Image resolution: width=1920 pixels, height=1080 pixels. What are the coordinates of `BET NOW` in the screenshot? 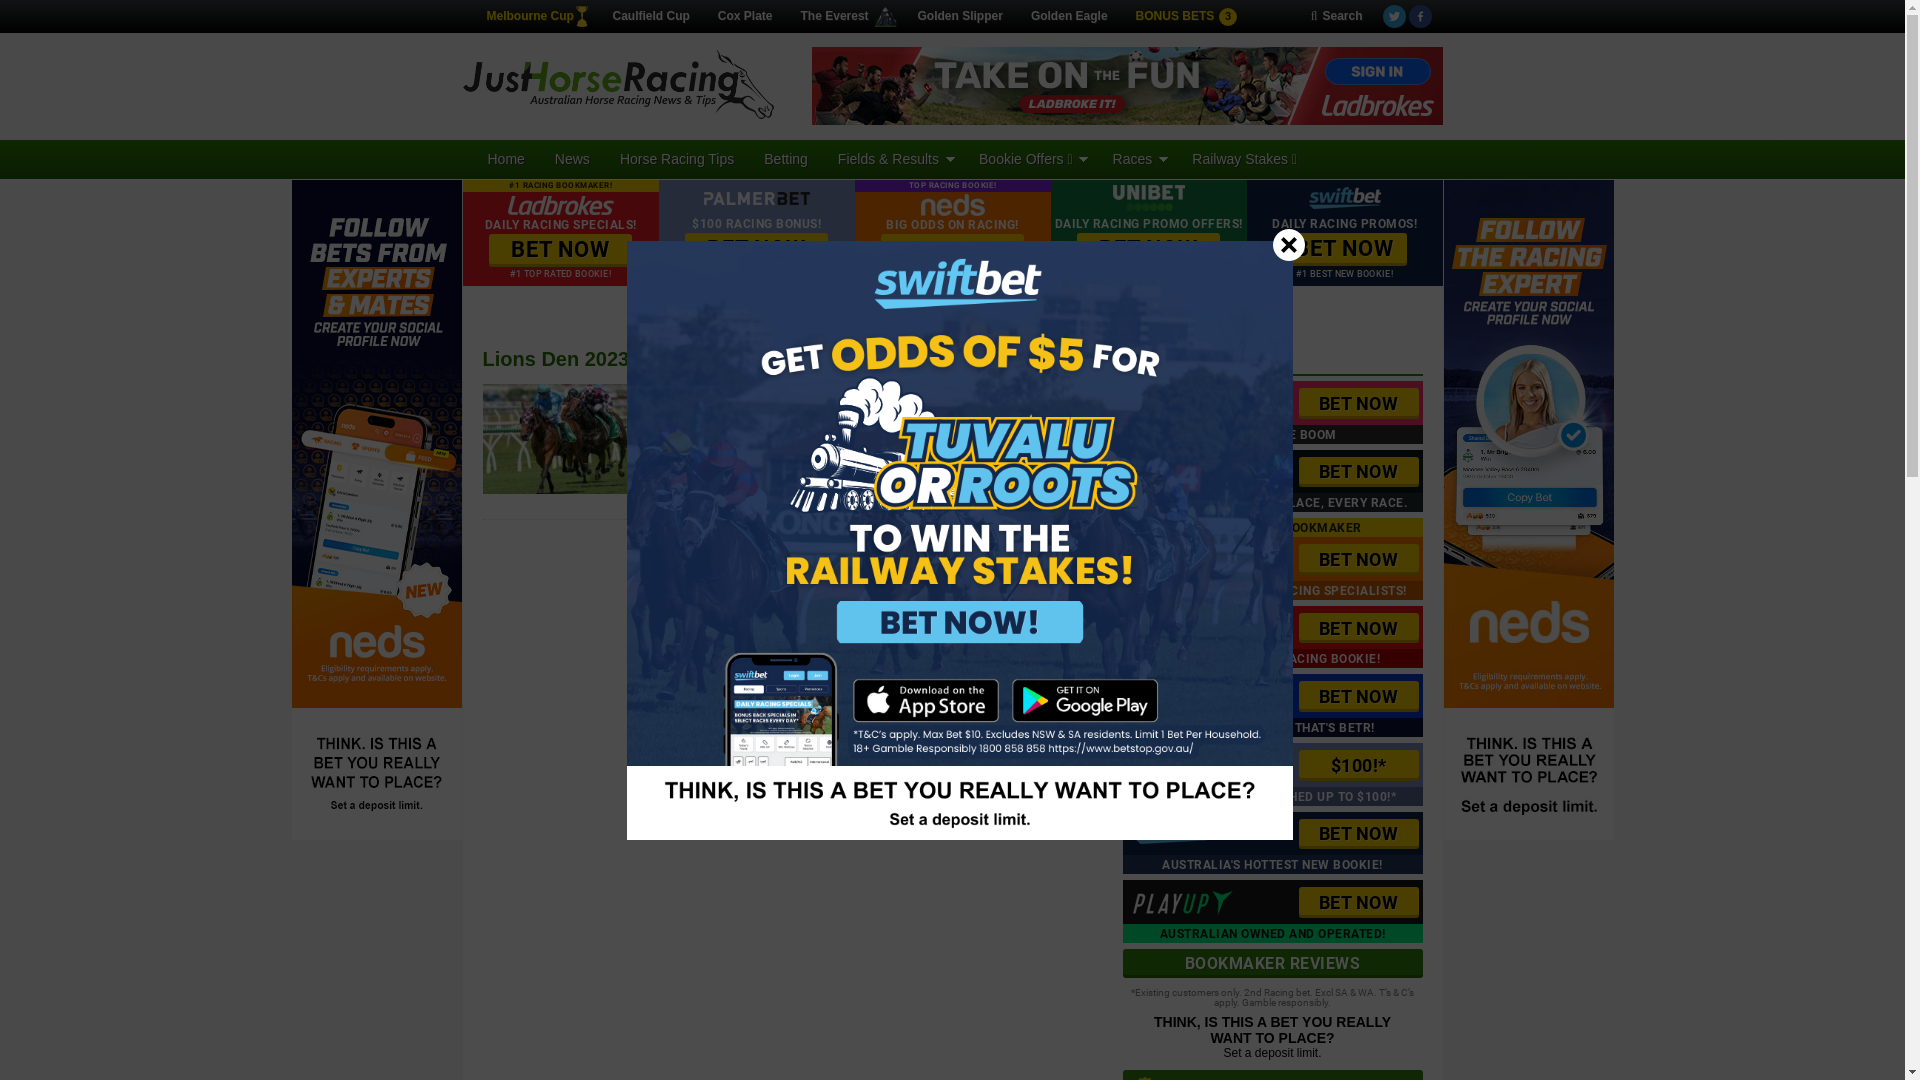 It's located at (756, 250).